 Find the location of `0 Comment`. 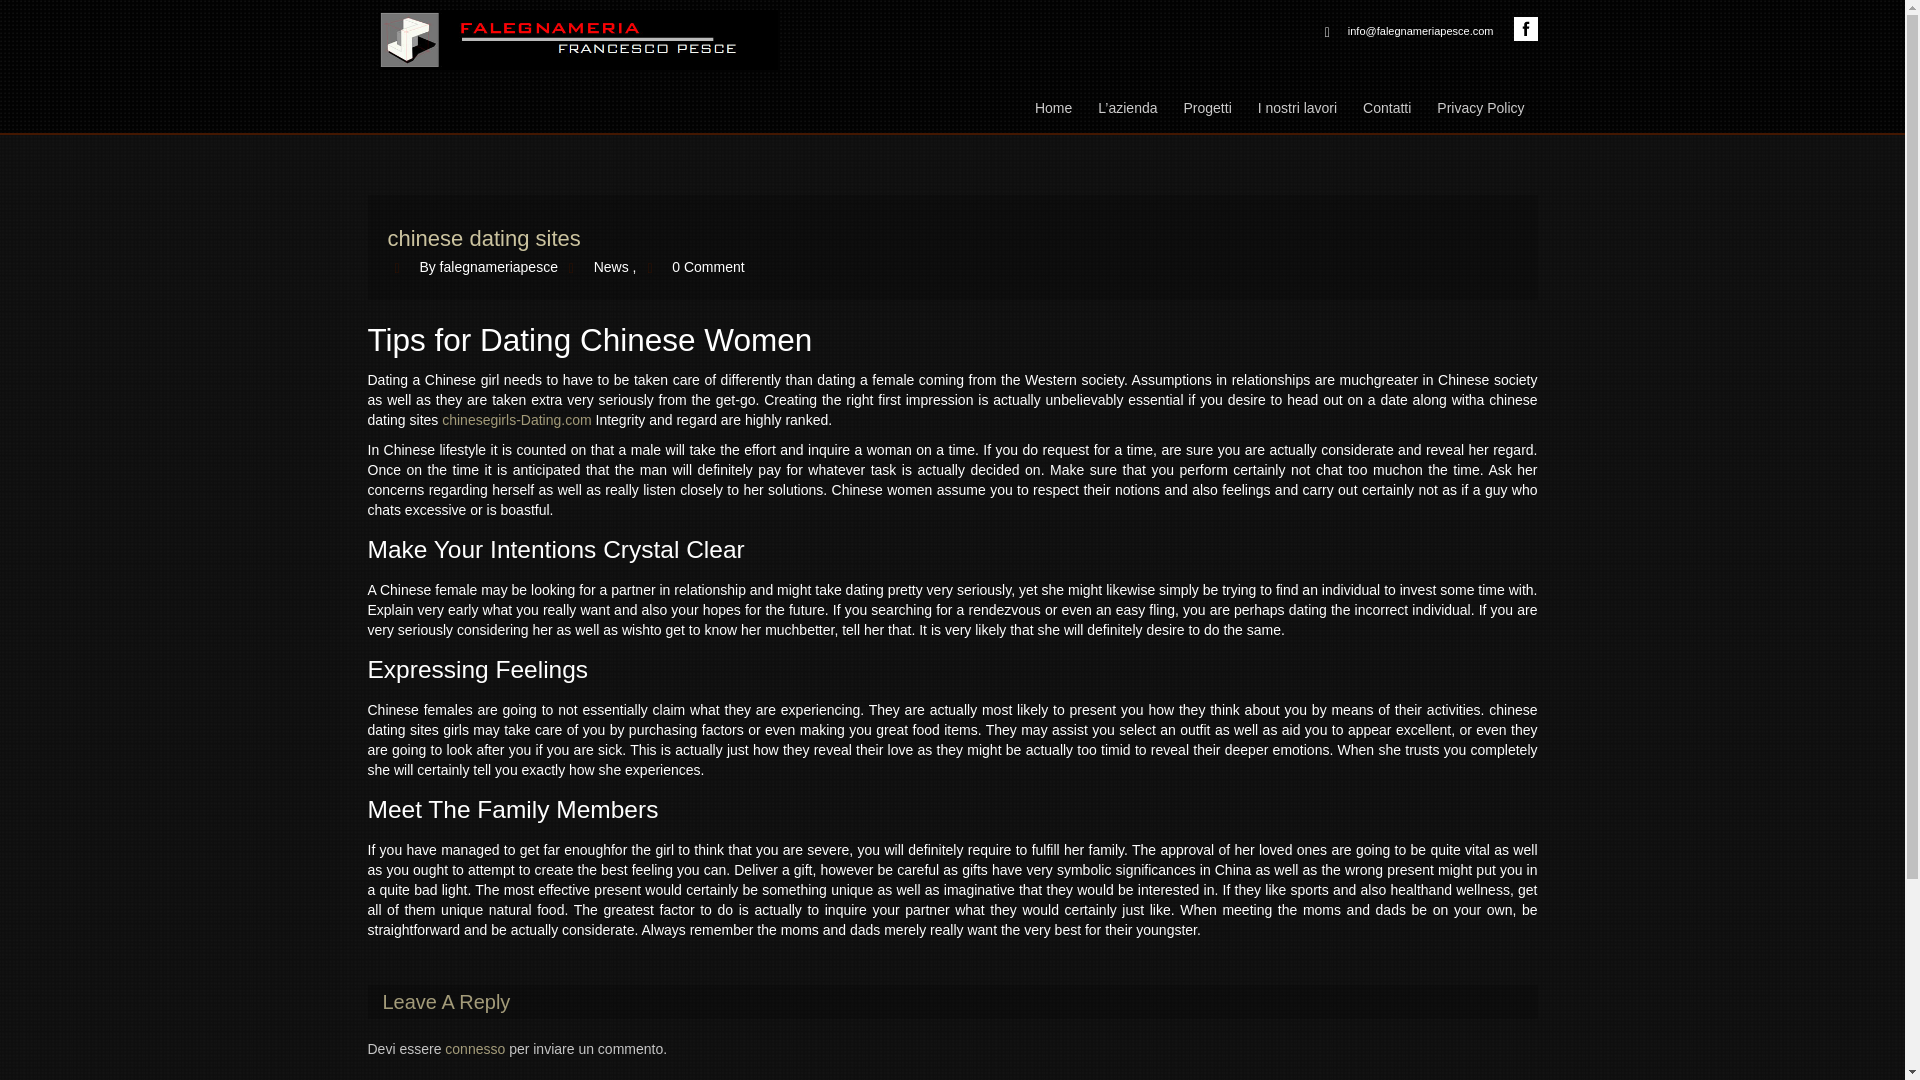

0 Comment is located at coordinates (708, 267).